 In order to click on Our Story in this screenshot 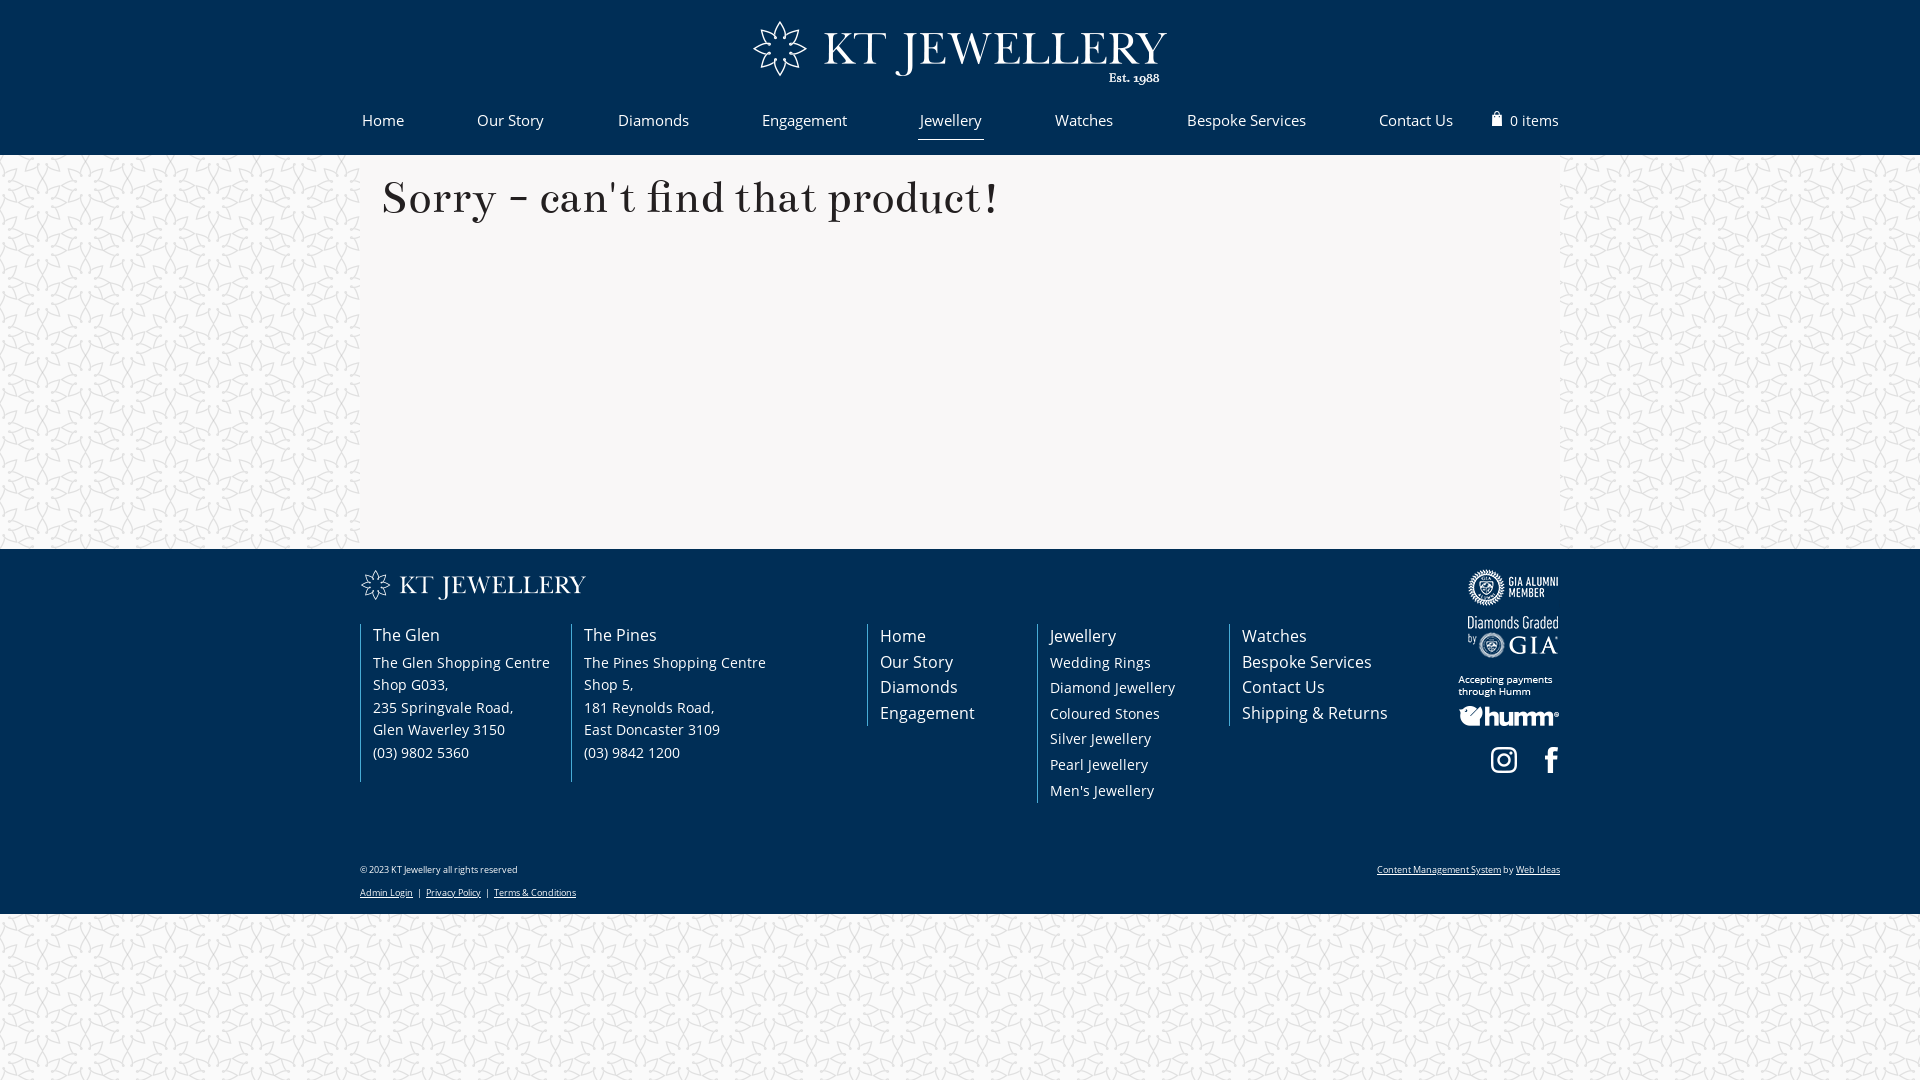, I will do `click(510, 124)`.